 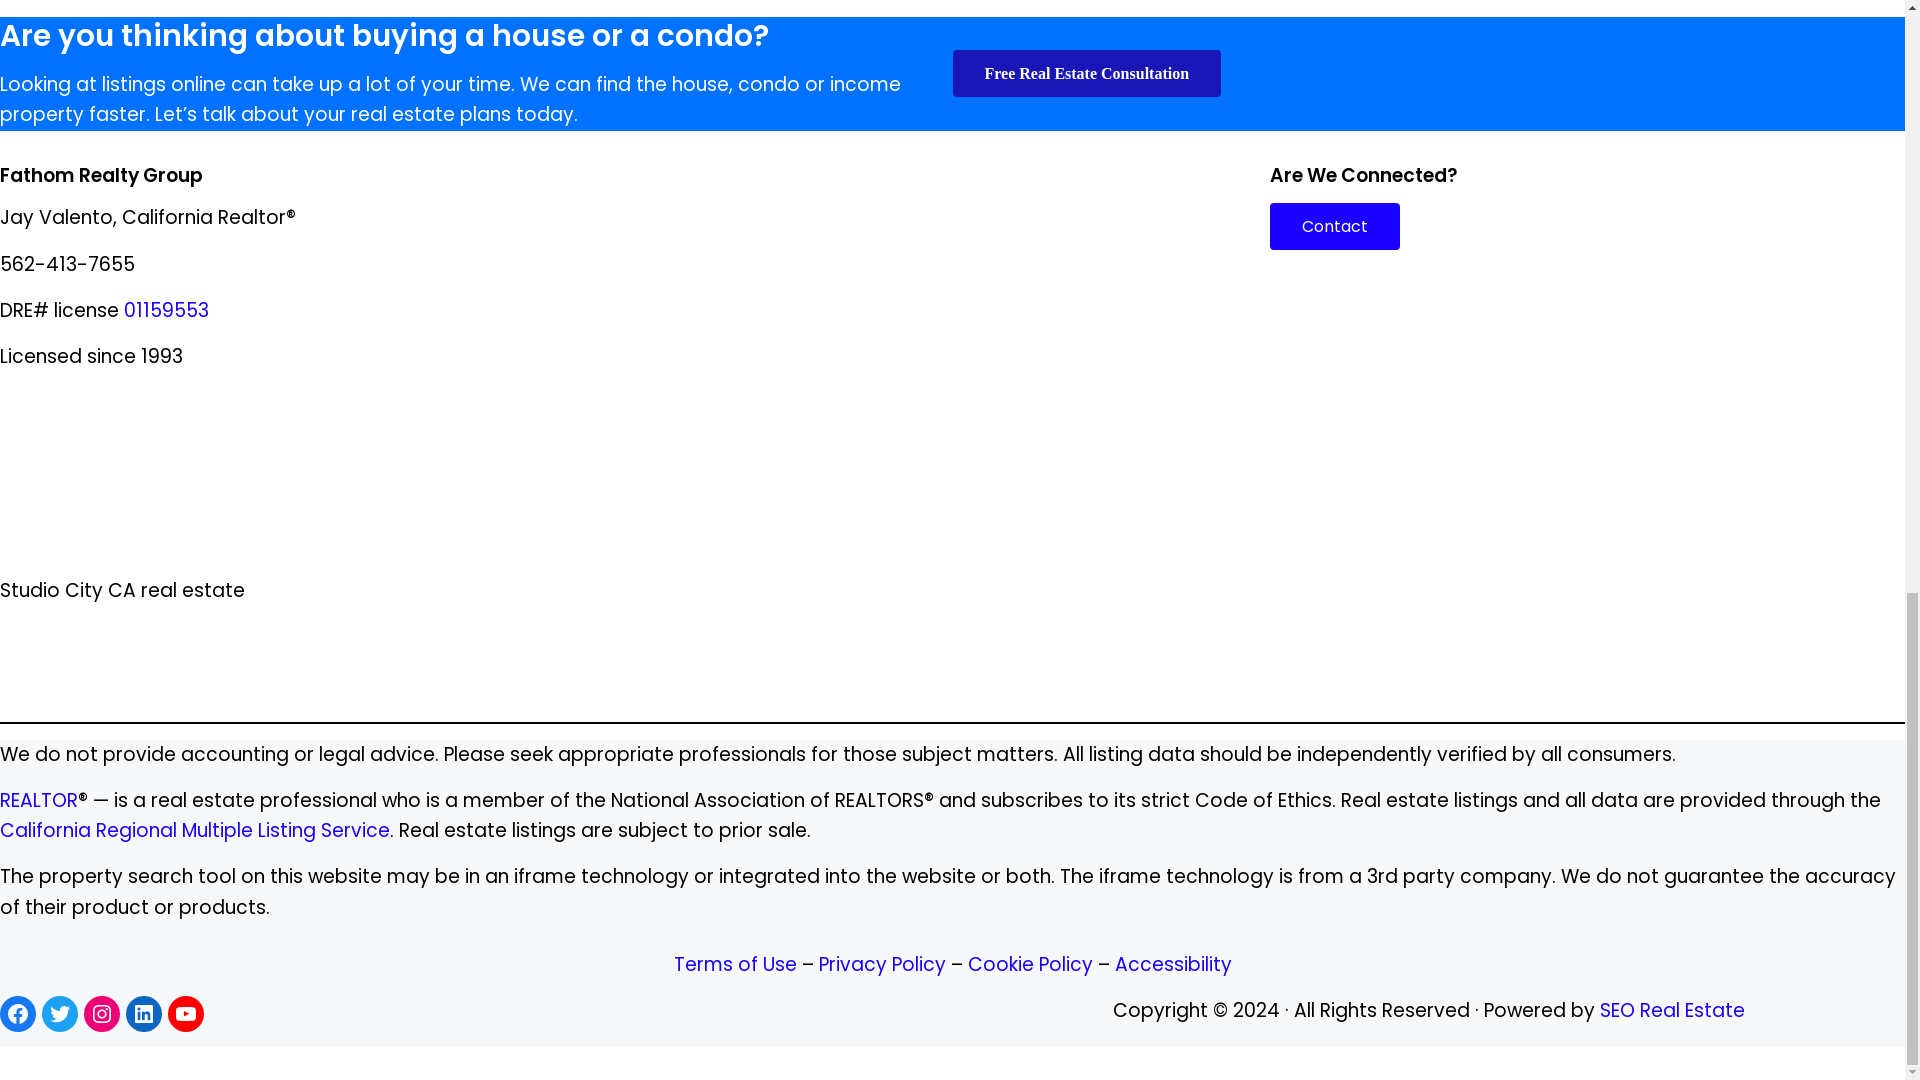 What do you see at coordinates (1086, 72) in the screenshot?
I see `Free Real Estate Consultation` at bounding box center [1086, 72].